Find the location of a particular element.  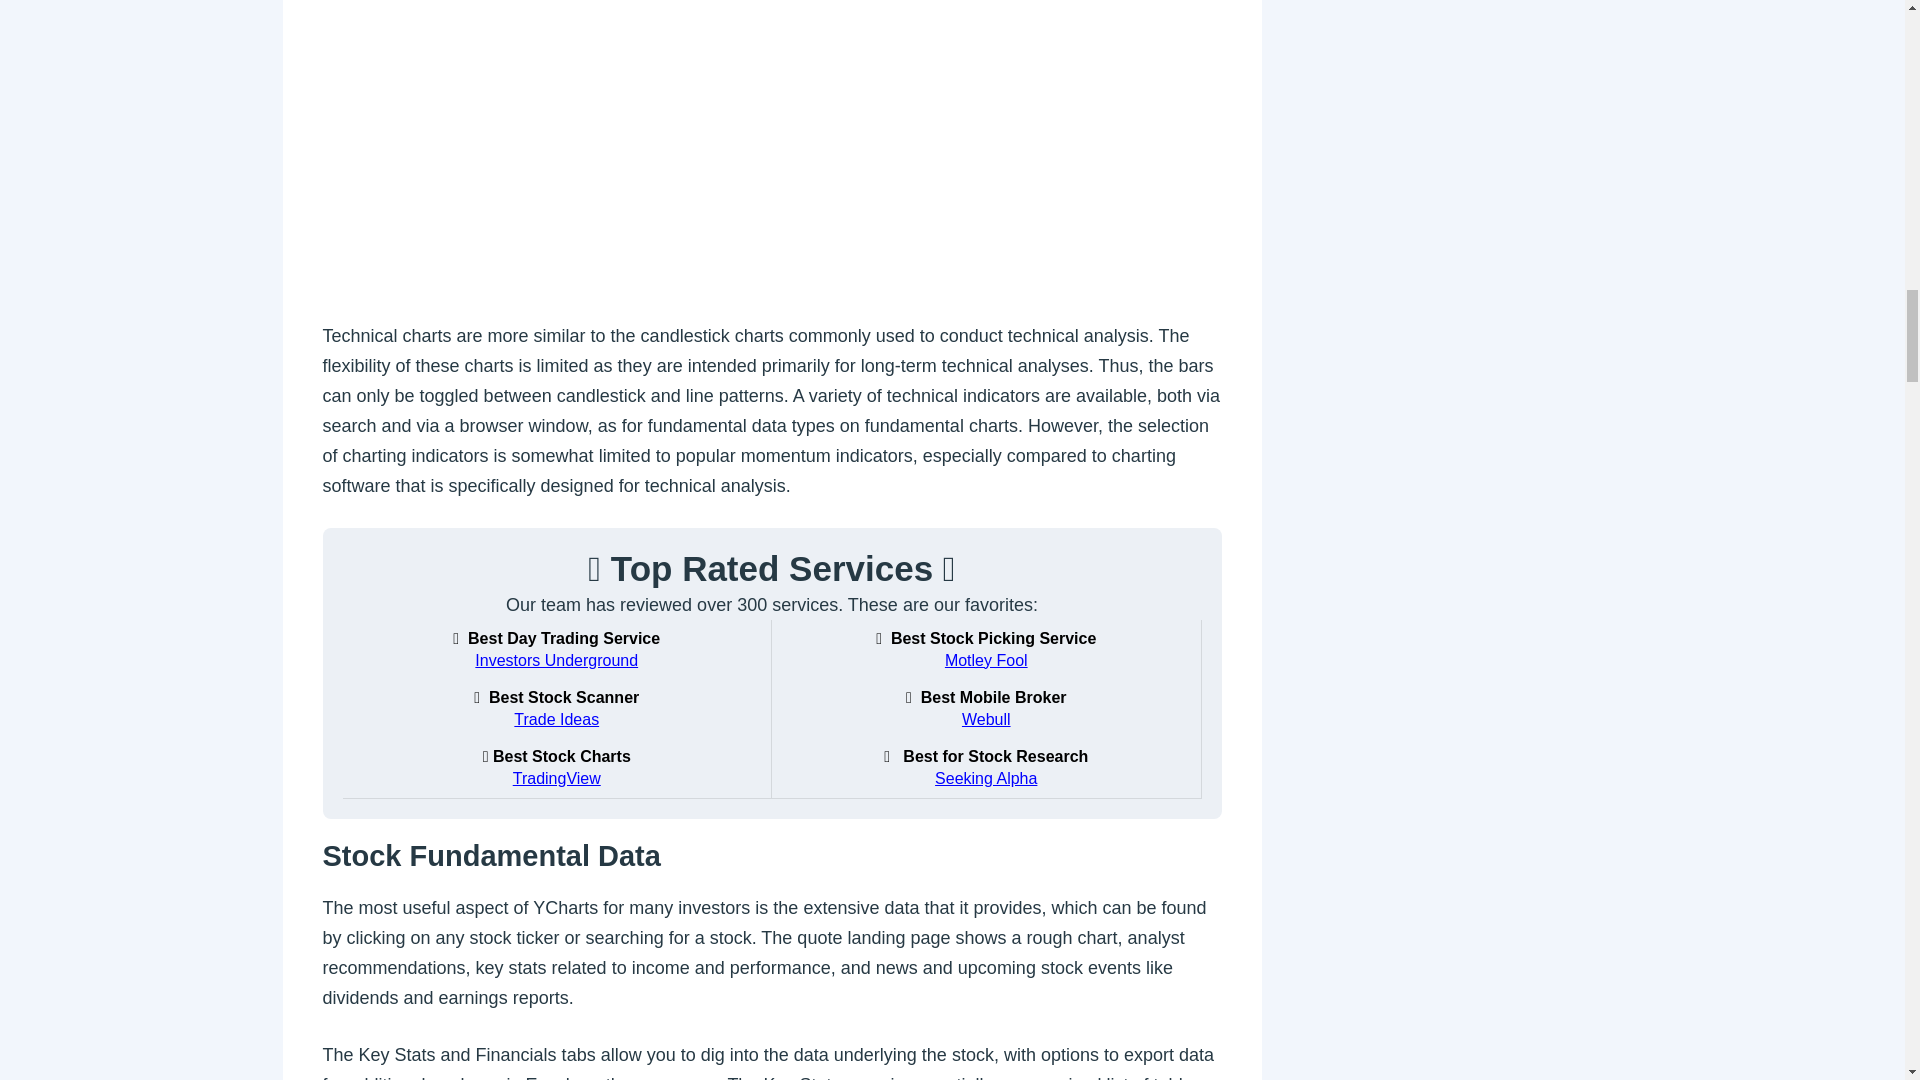

Investors Underground is located at coordinates (556, 660).